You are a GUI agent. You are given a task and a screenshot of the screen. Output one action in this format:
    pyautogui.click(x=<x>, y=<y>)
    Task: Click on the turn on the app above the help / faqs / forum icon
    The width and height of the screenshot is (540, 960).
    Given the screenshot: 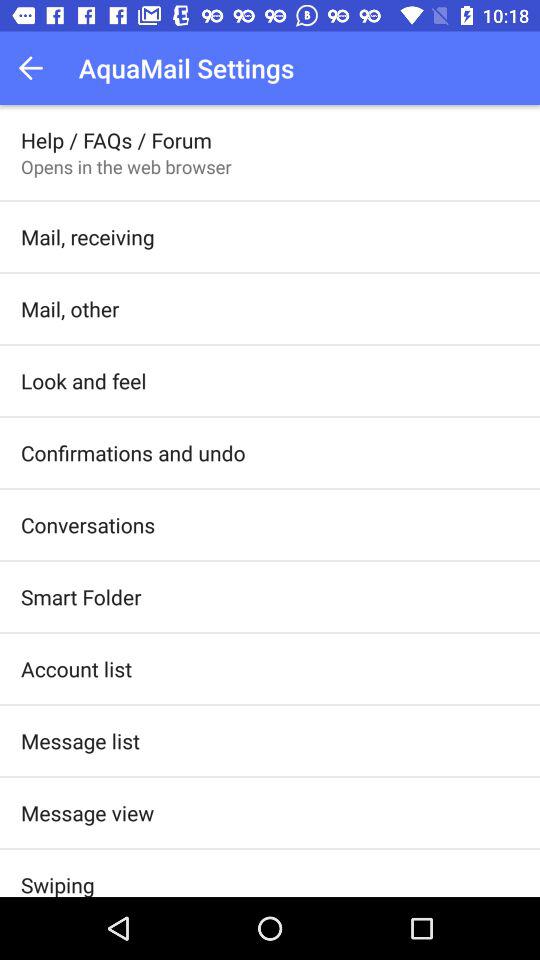 What is the action you would take?
    pyautogui.click(x=36, y=68)
    